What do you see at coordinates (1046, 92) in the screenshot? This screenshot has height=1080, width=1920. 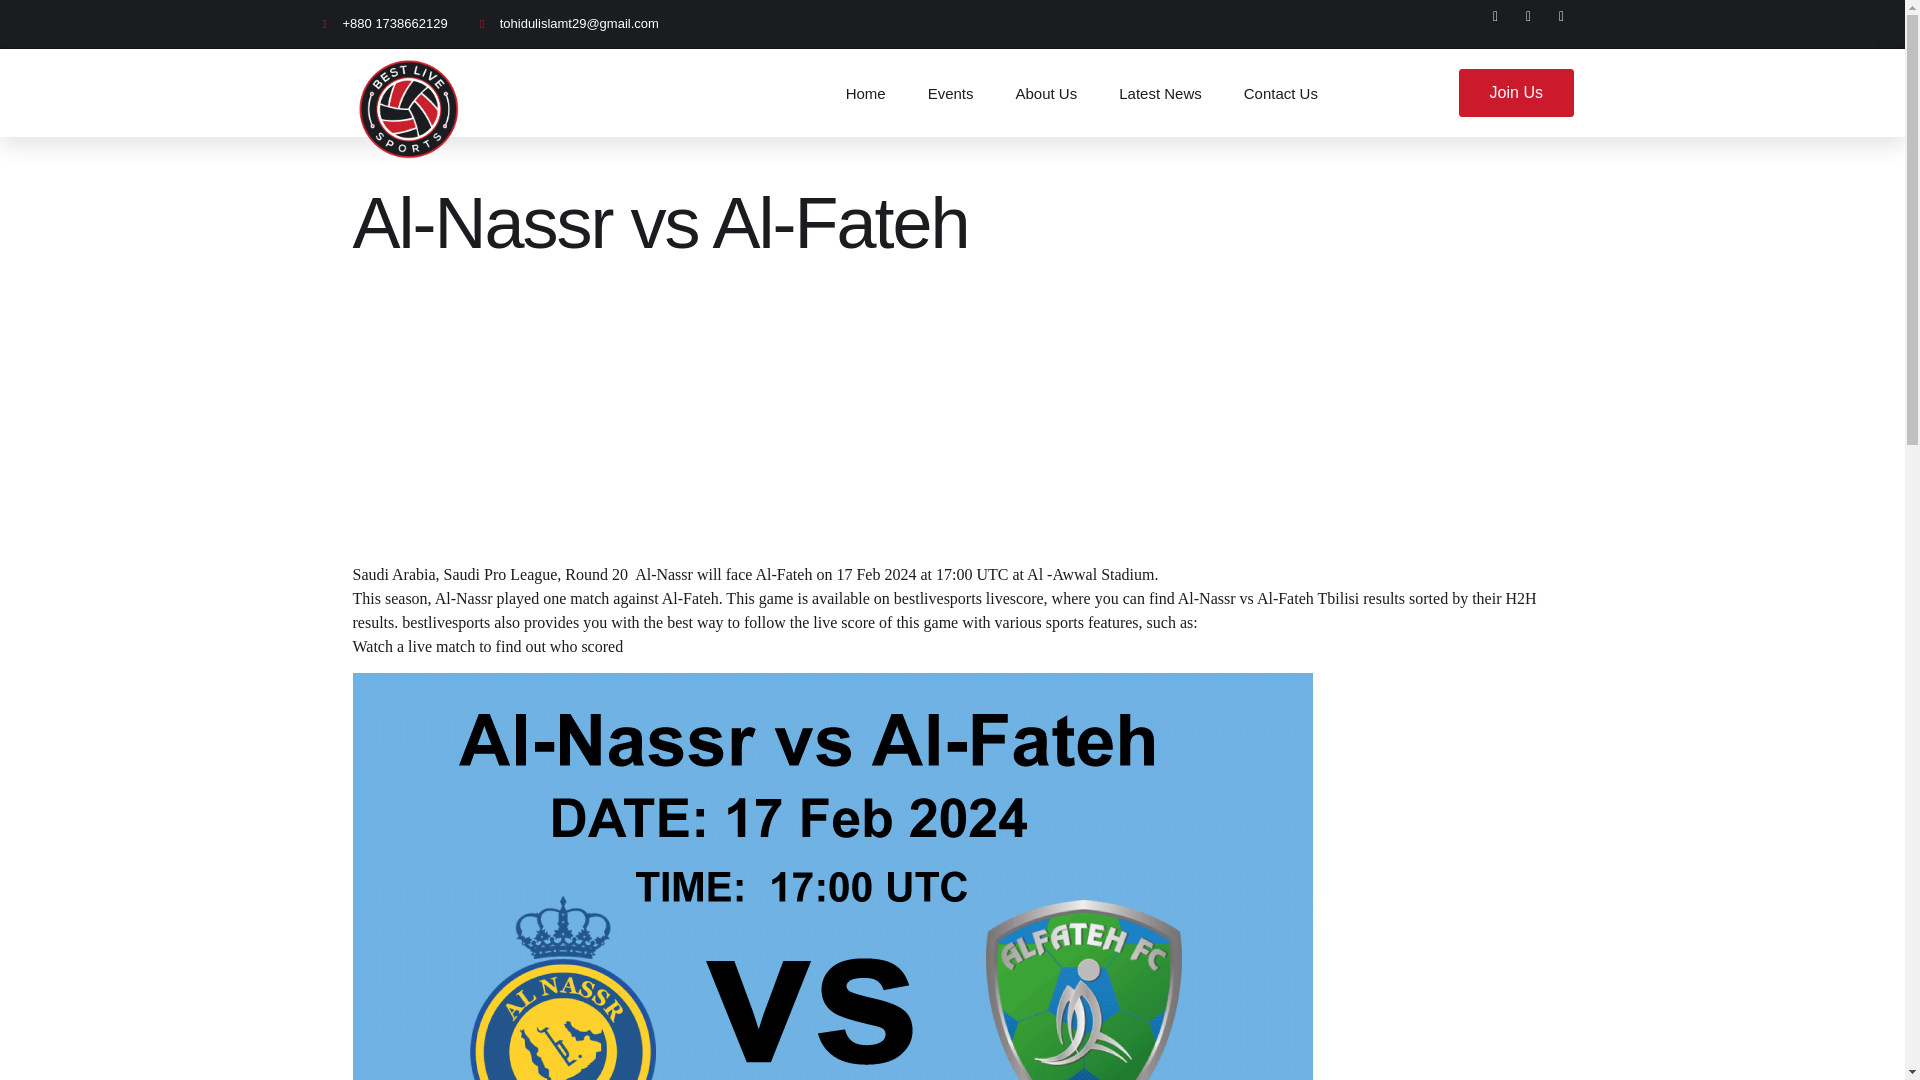 I see `About Us` at bounding box center [1046, 92].